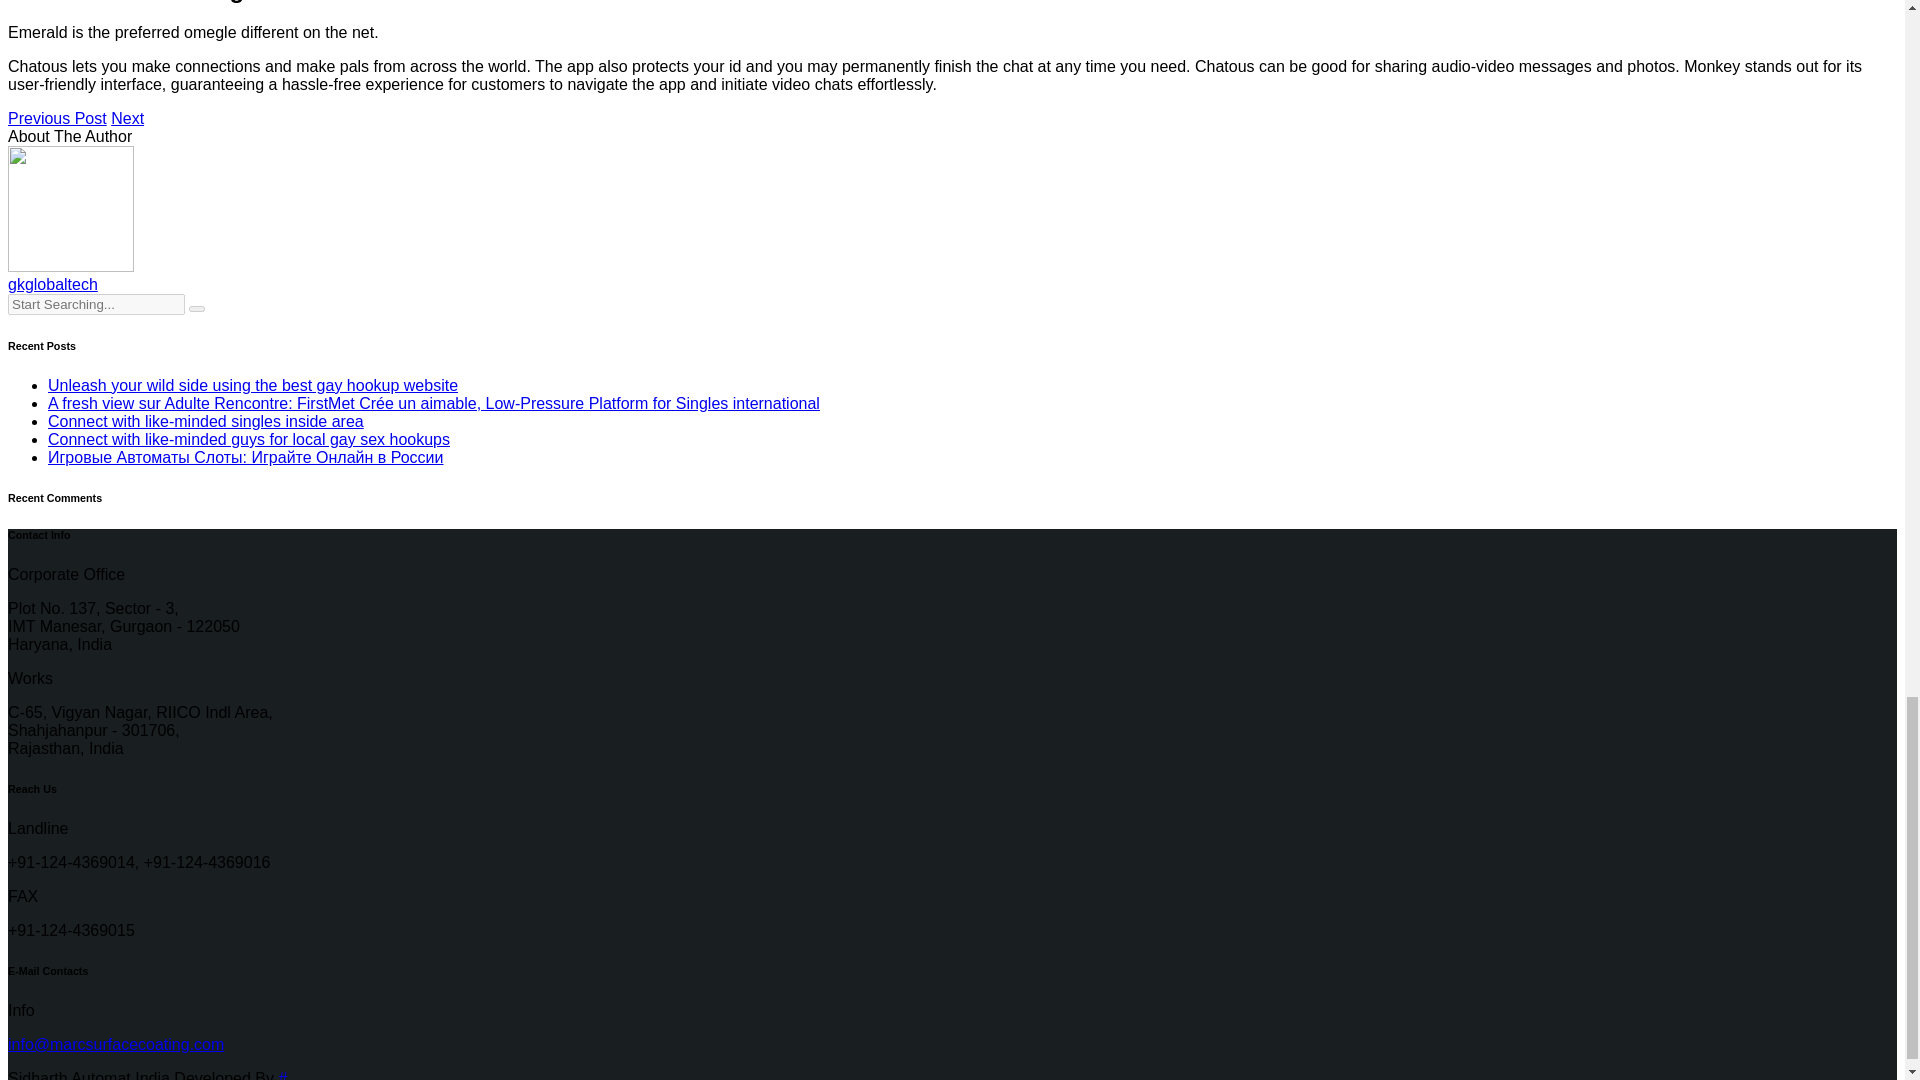  I want to click on Connect with like-minded singles inside area, so click(206, 420).